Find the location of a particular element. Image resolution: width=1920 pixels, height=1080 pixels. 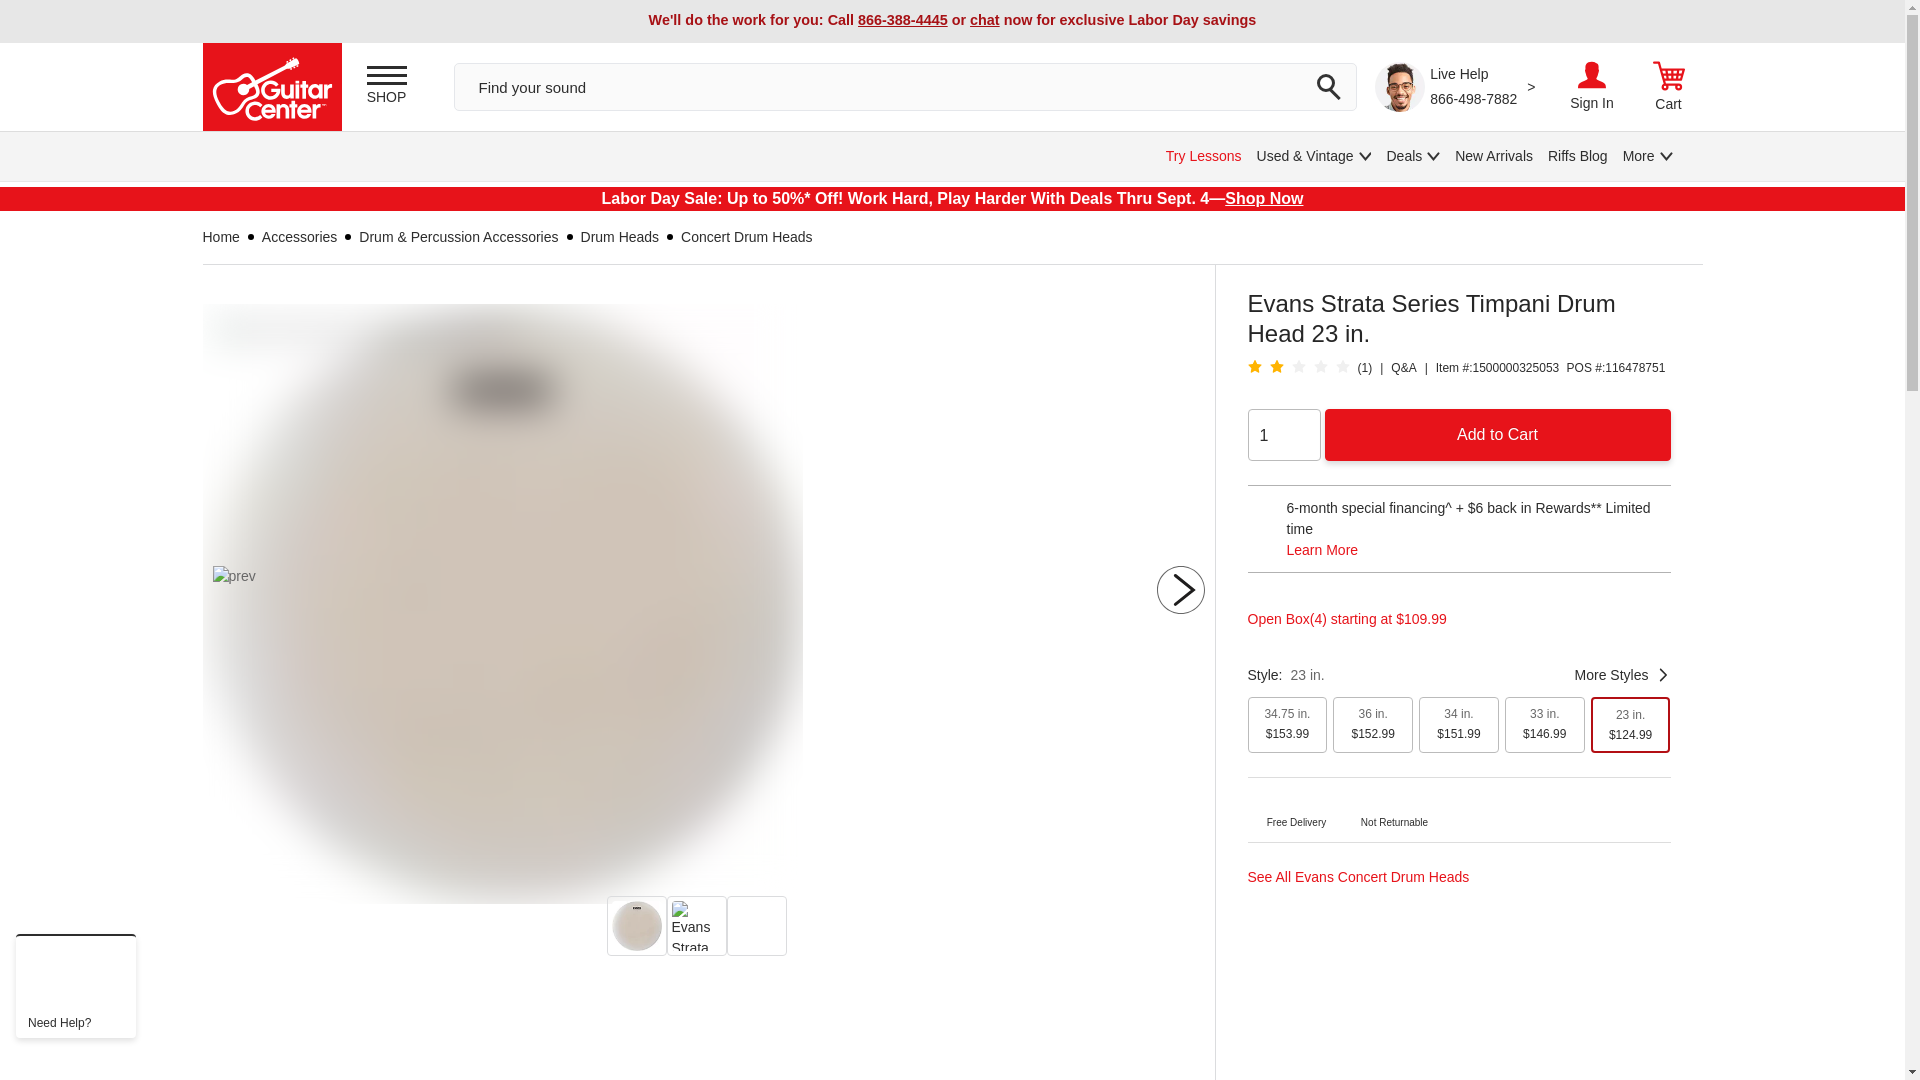

SHOP is located at coordinates (386, 86).